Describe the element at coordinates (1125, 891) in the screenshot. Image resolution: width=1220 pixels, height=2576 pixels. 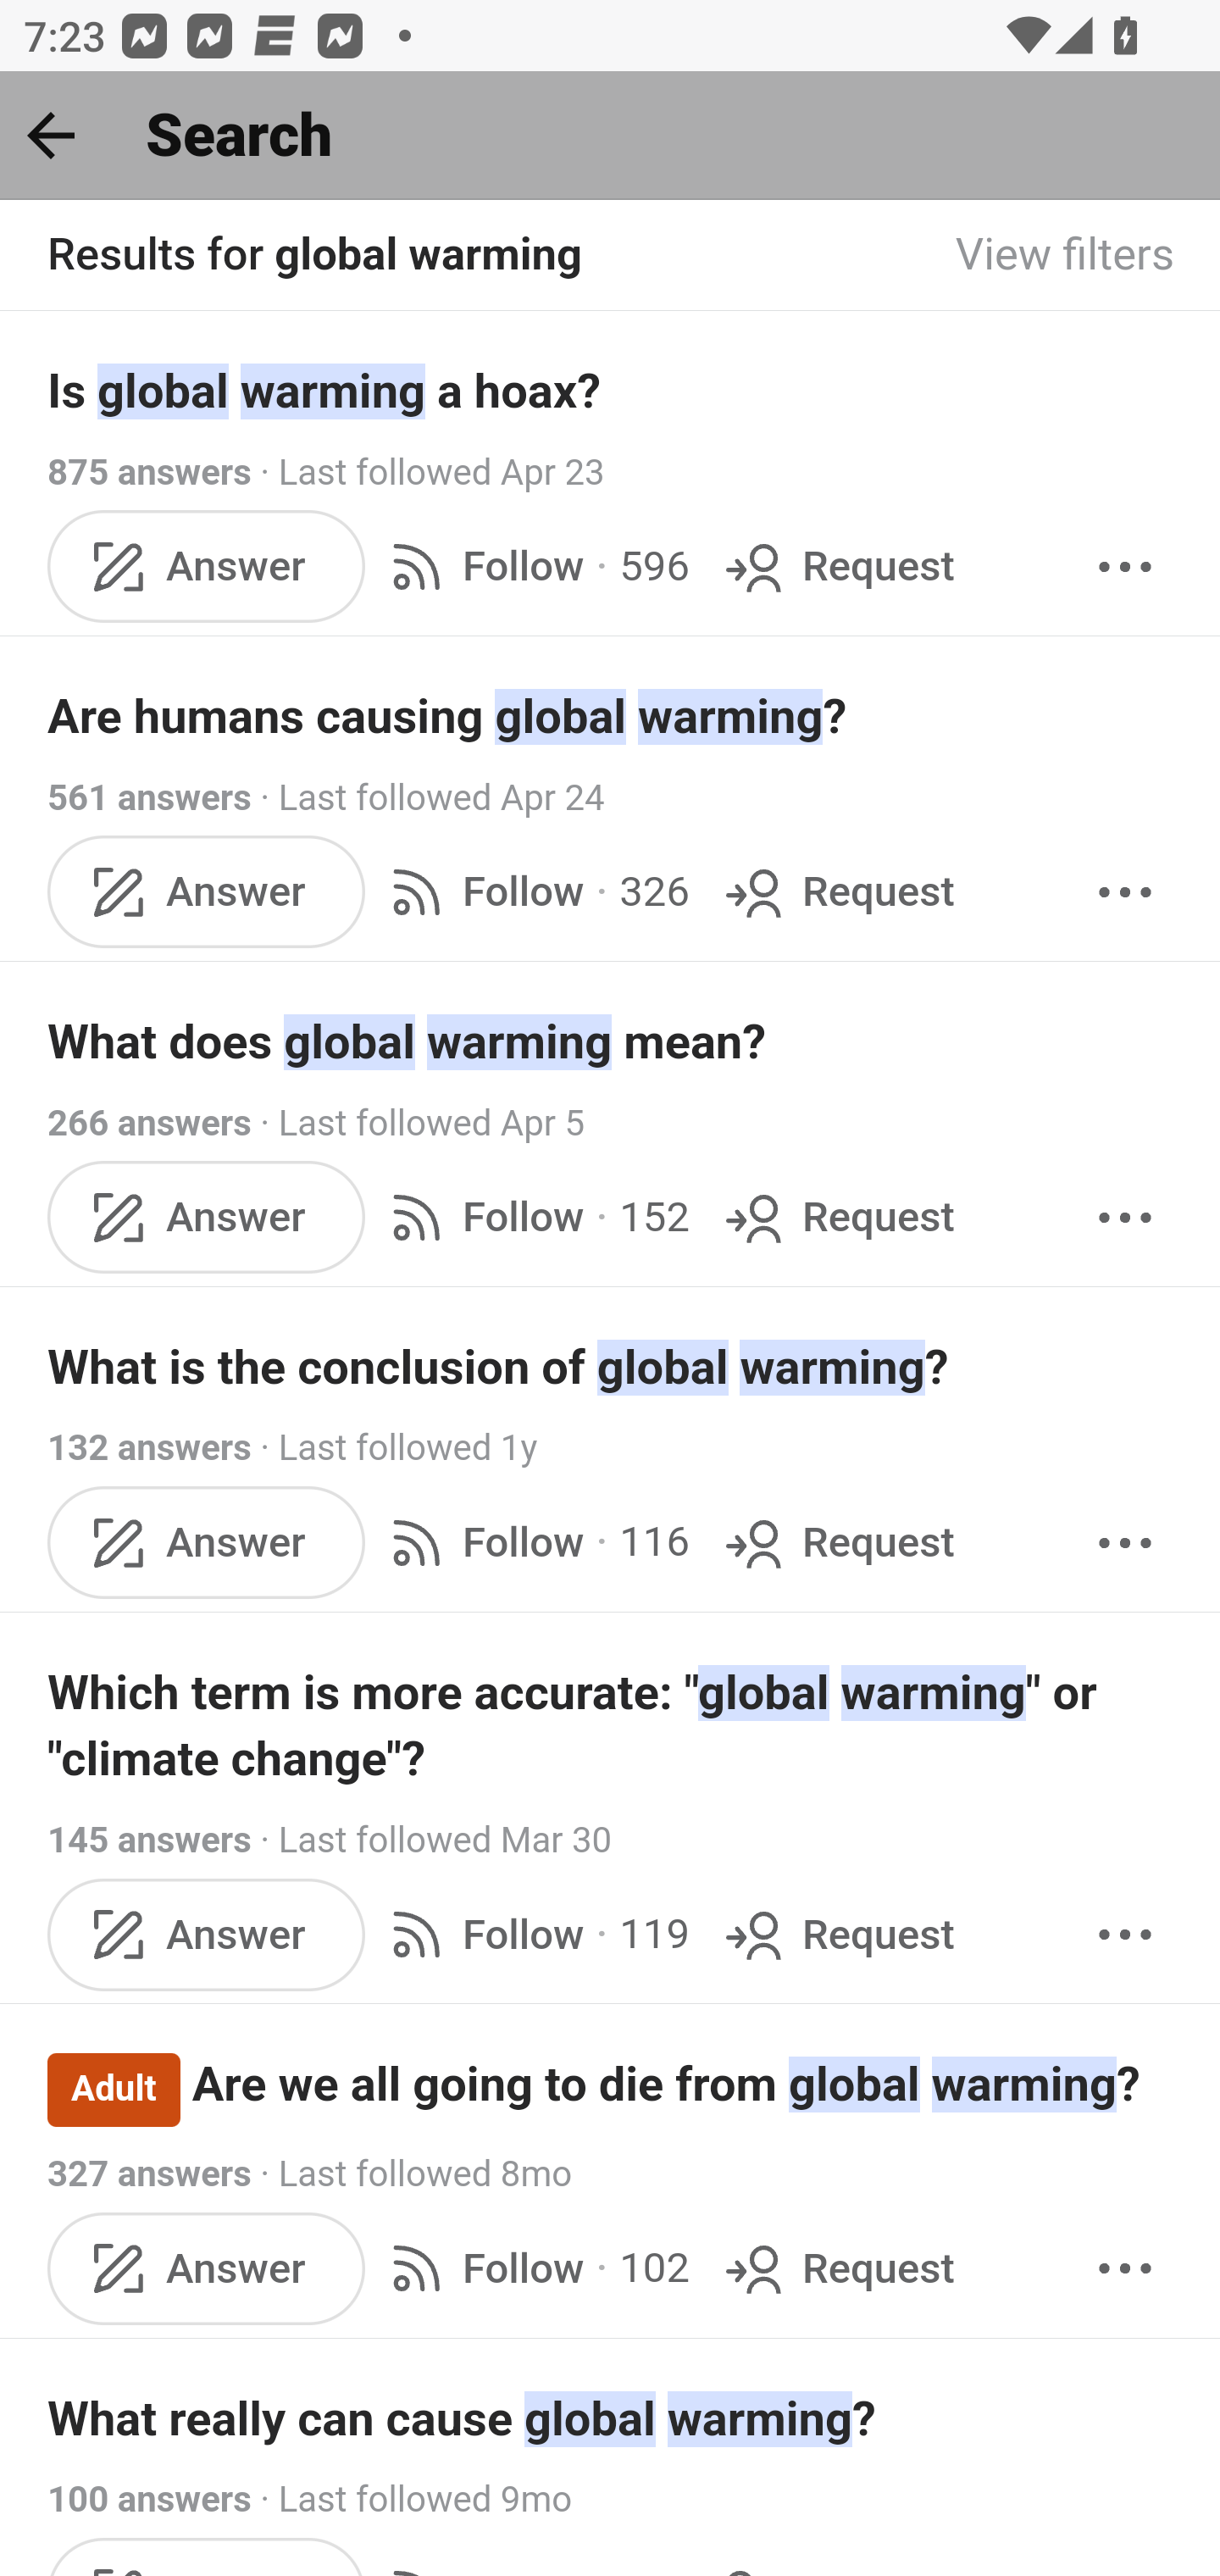
I see `More` at that location.